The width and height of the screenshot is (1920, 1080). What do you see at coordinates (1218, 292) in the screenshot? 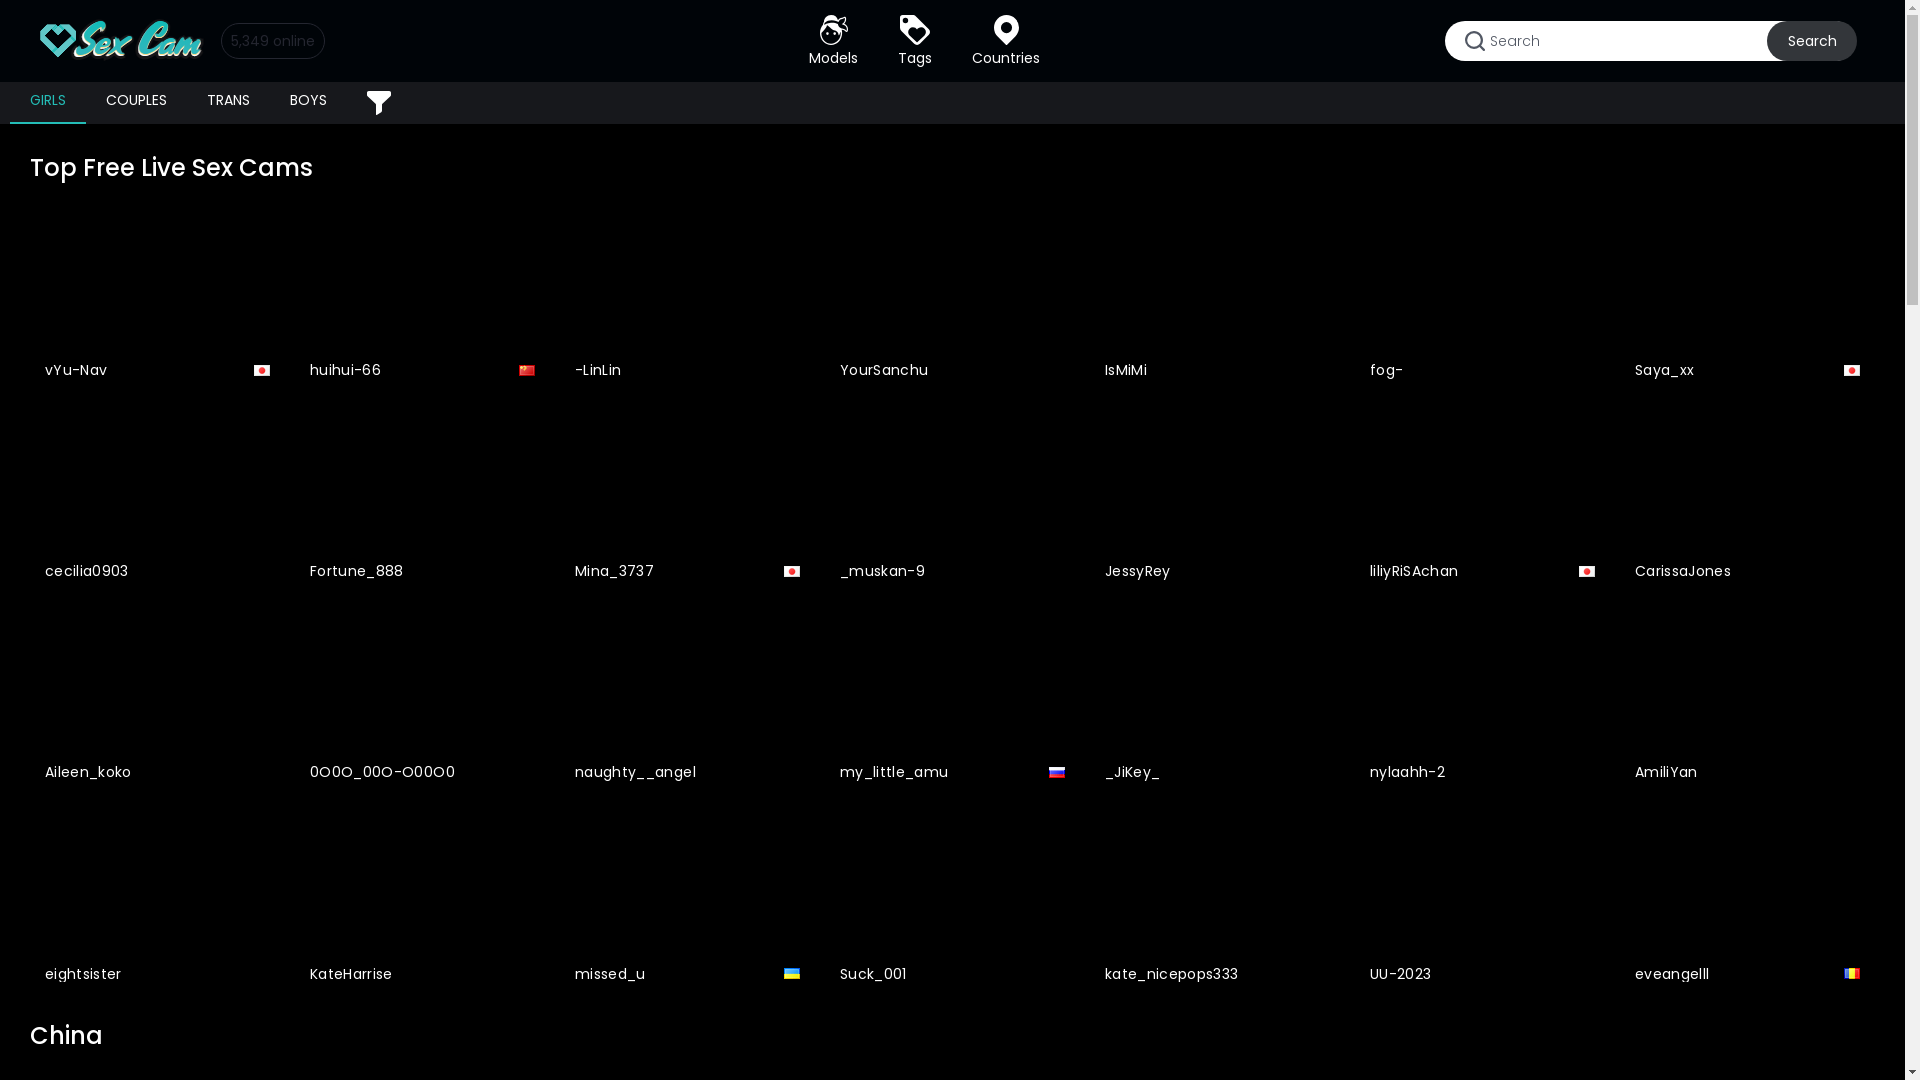
I see `IsMiMi` at bounding box center [1218, 292].